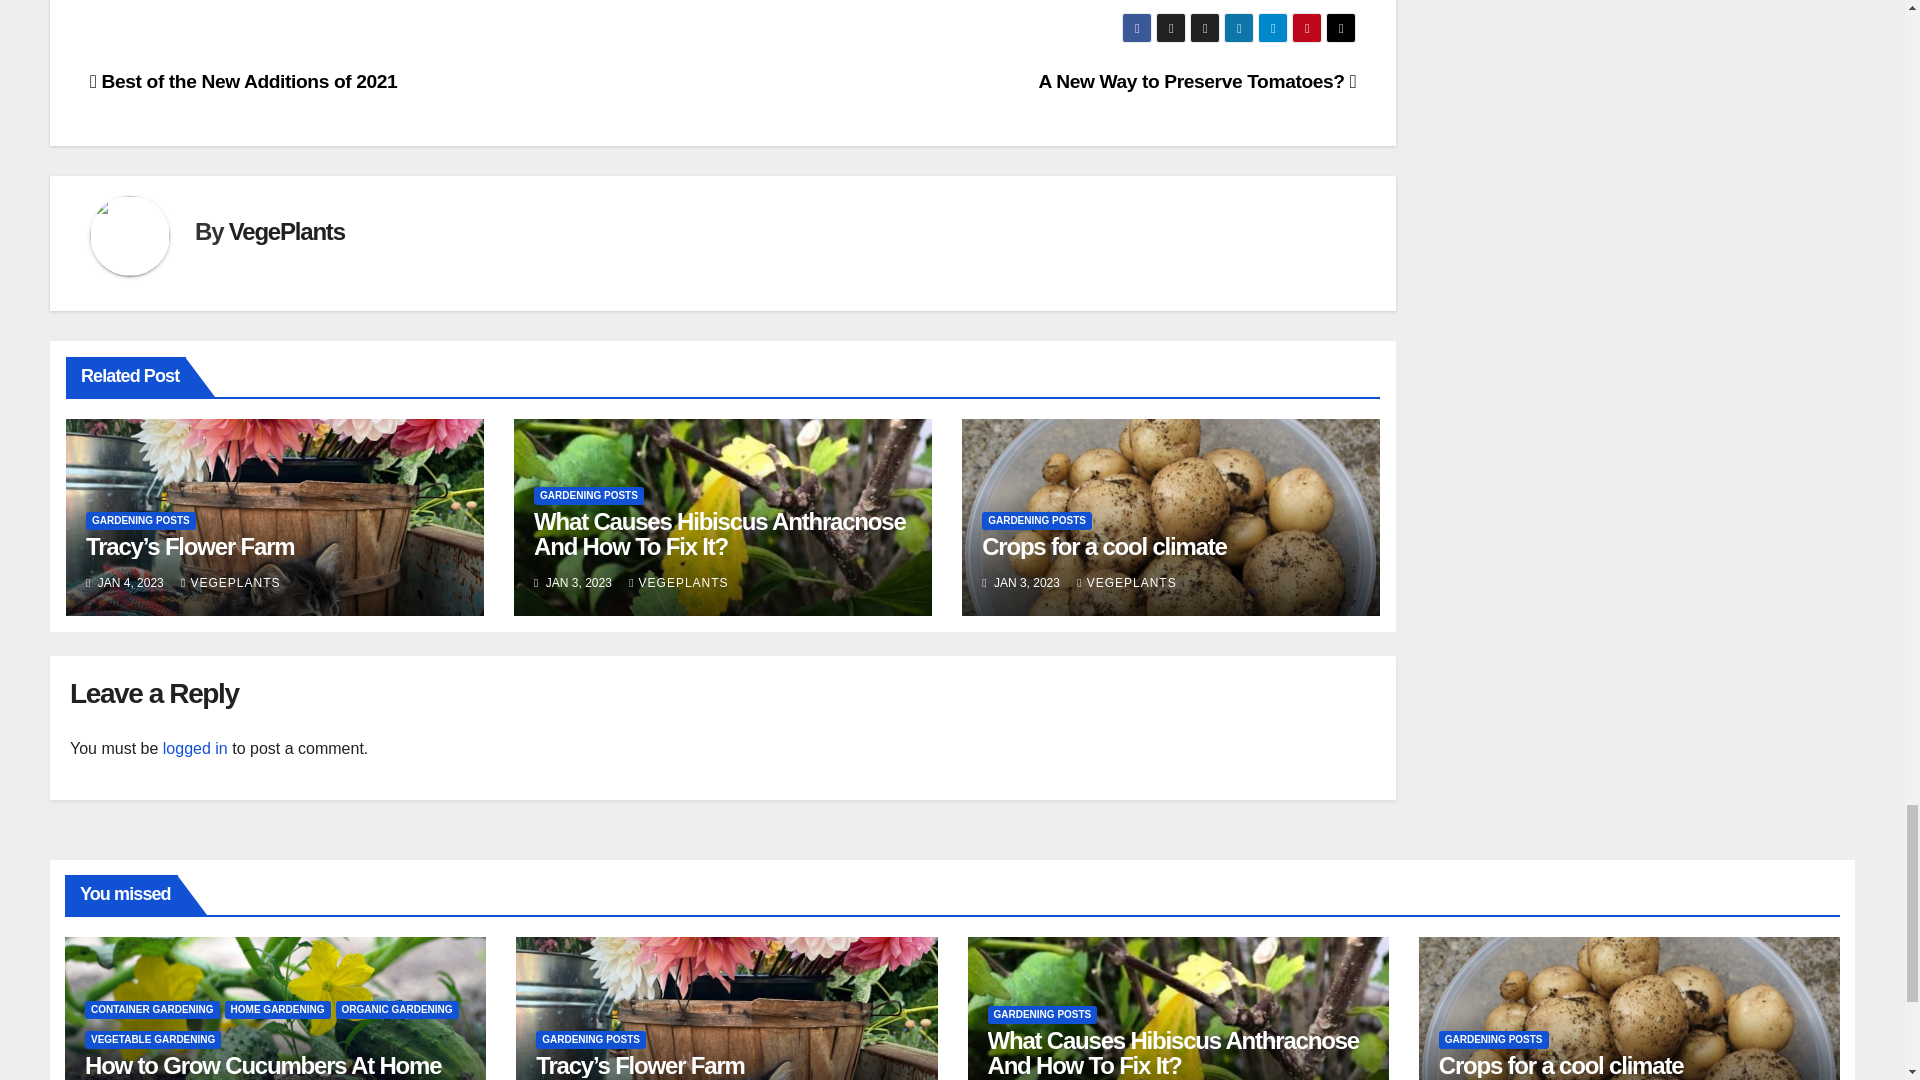  What do you see at coordinates (286, 232) in the screenshot?
I see `VegePlants` at bounding box center [286, 232].